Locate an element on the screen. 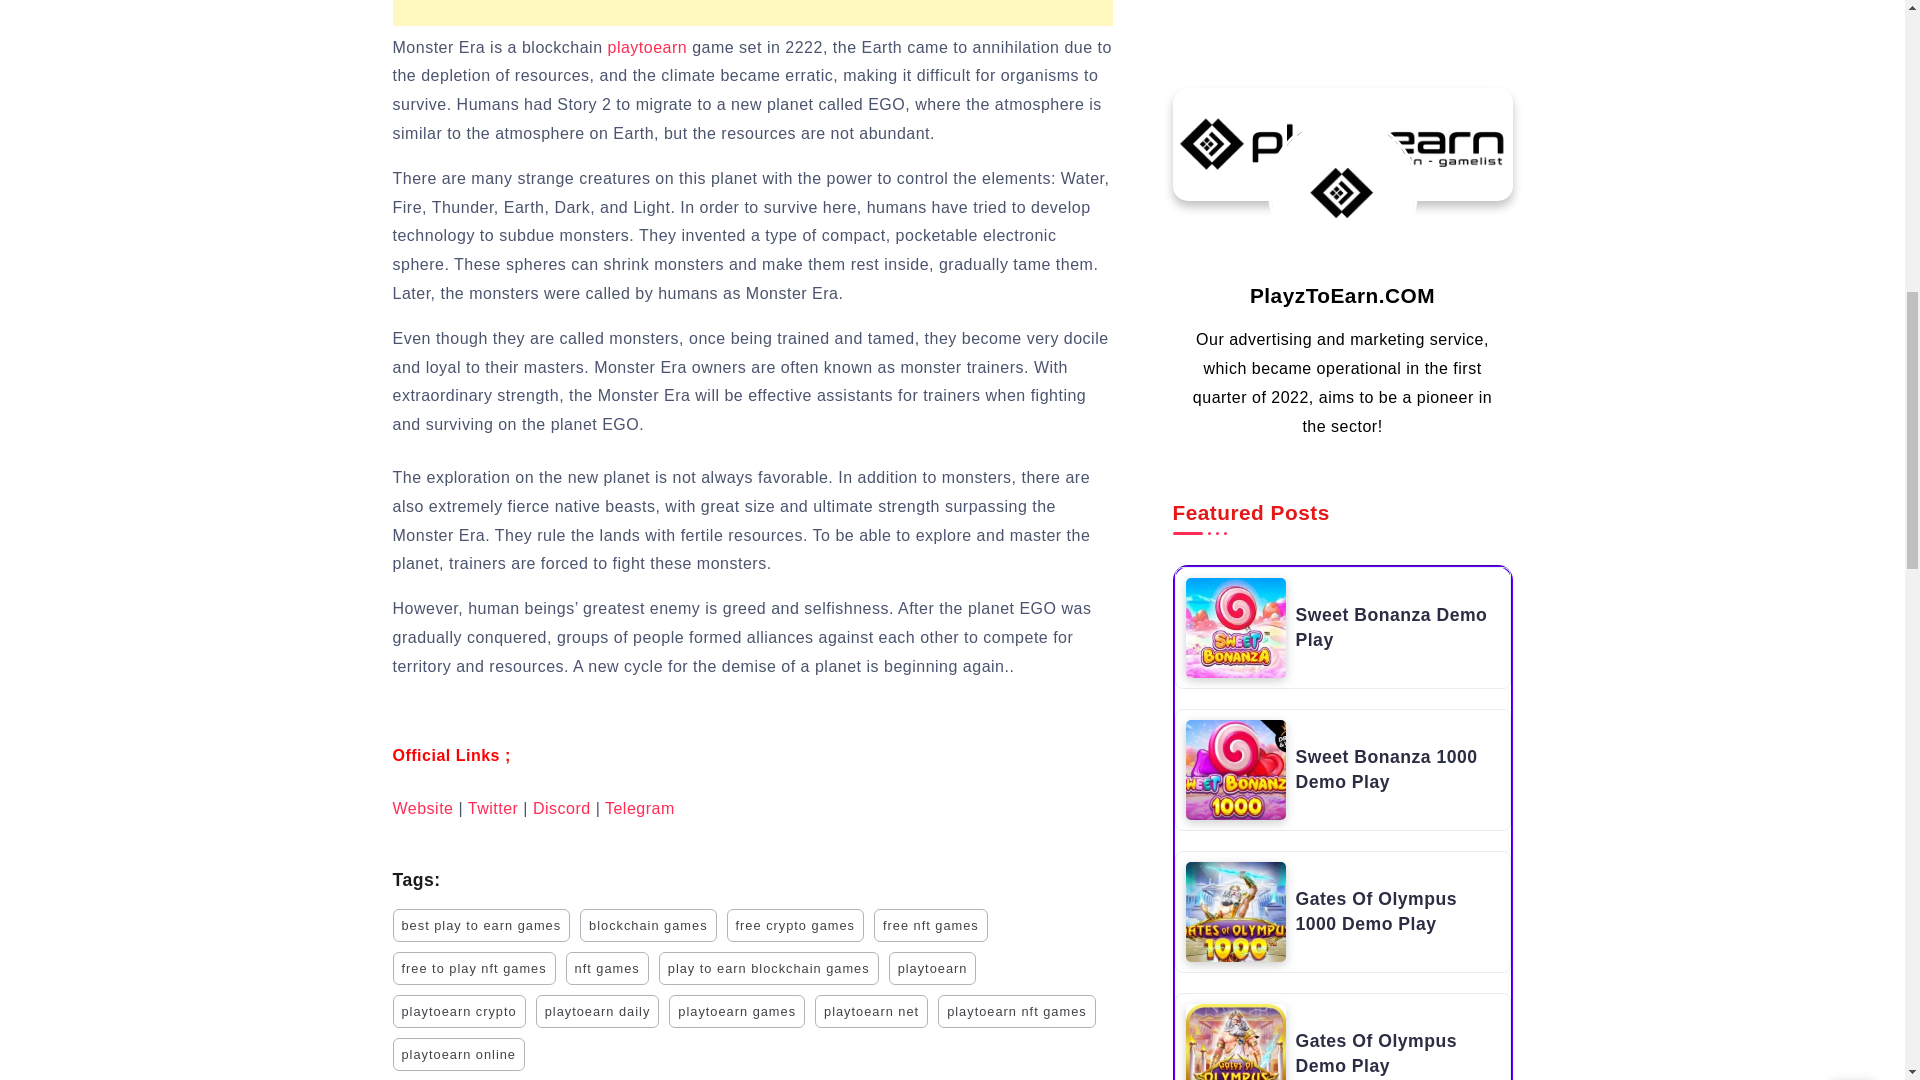 The image size is (1920, 1080). Website is located at coordinates (422, 808).